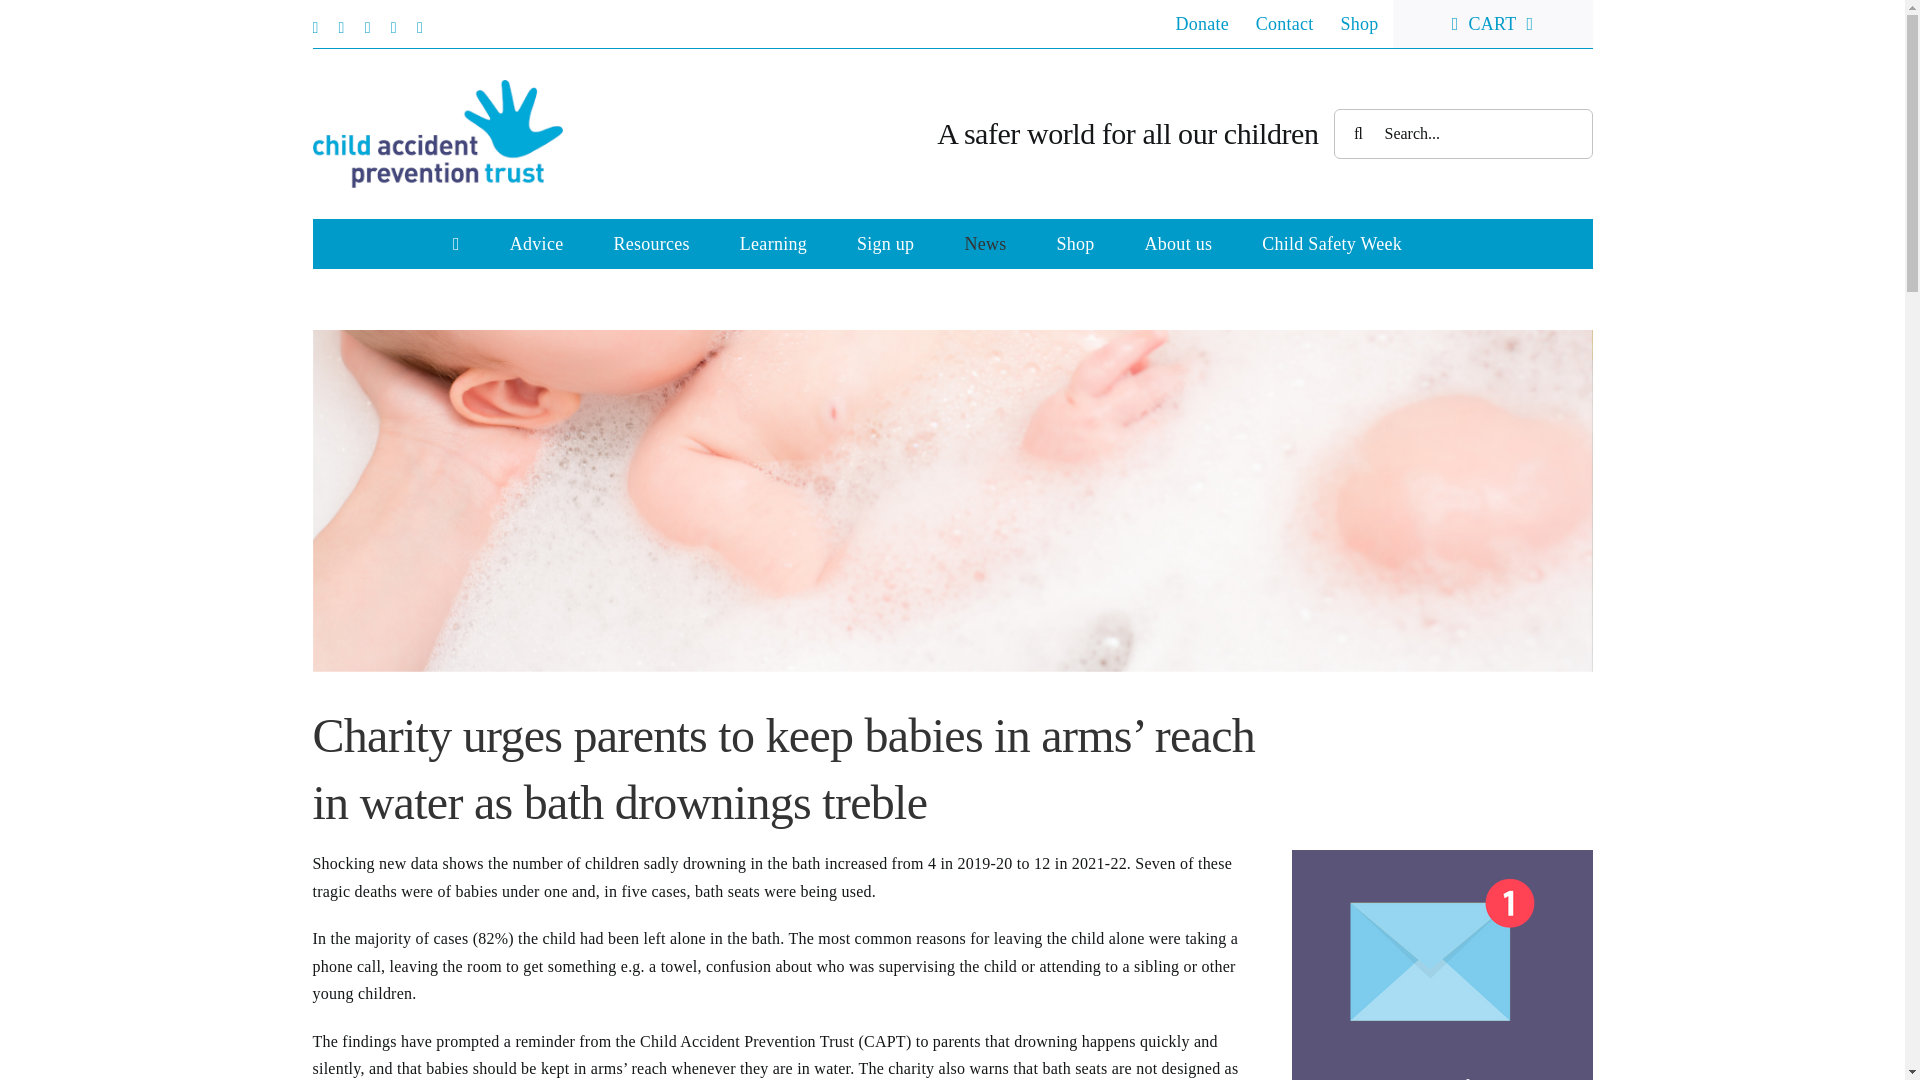 This screenshot has height=1080, width=1920. Describe the element at coordinates (772, 244) in the screenshot. I see `Learning` at that location.